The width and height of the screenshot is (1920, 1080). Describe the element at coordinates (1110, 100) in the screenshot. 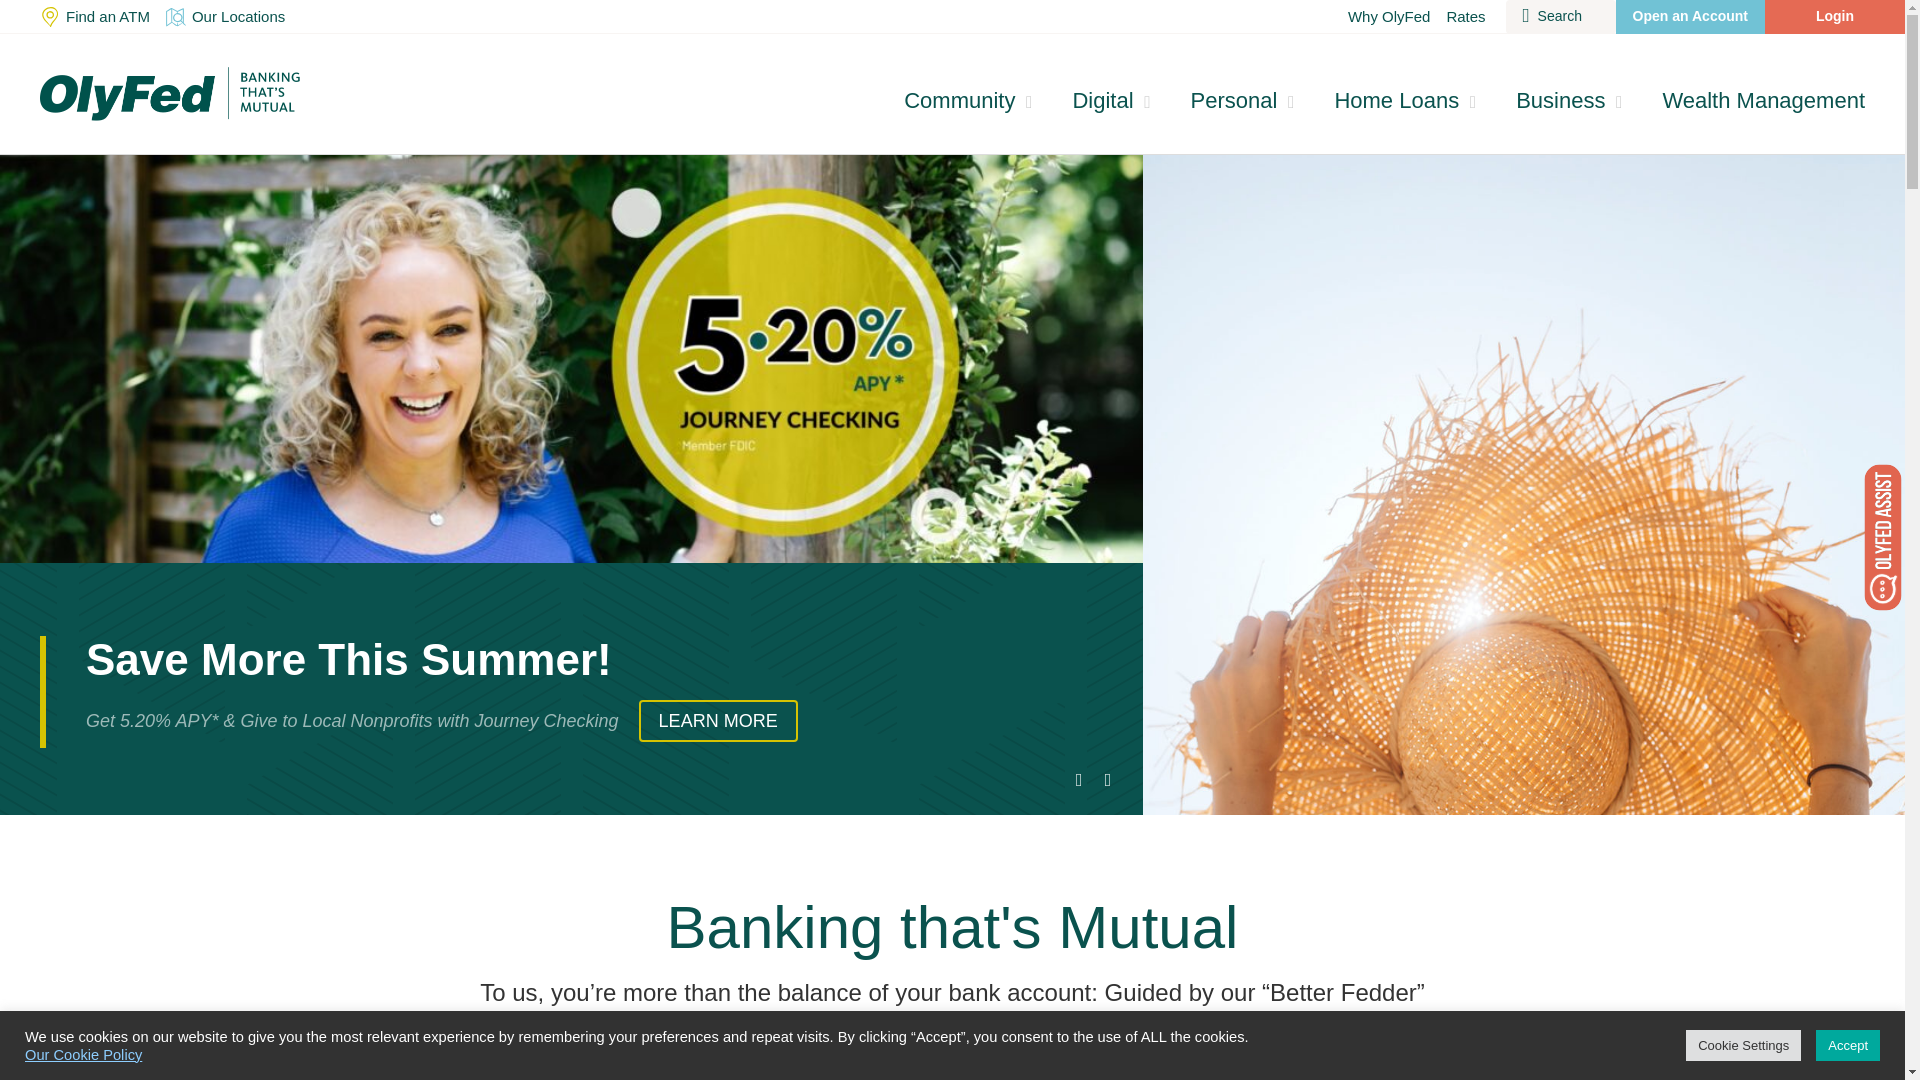

I see `Digital` at that location.